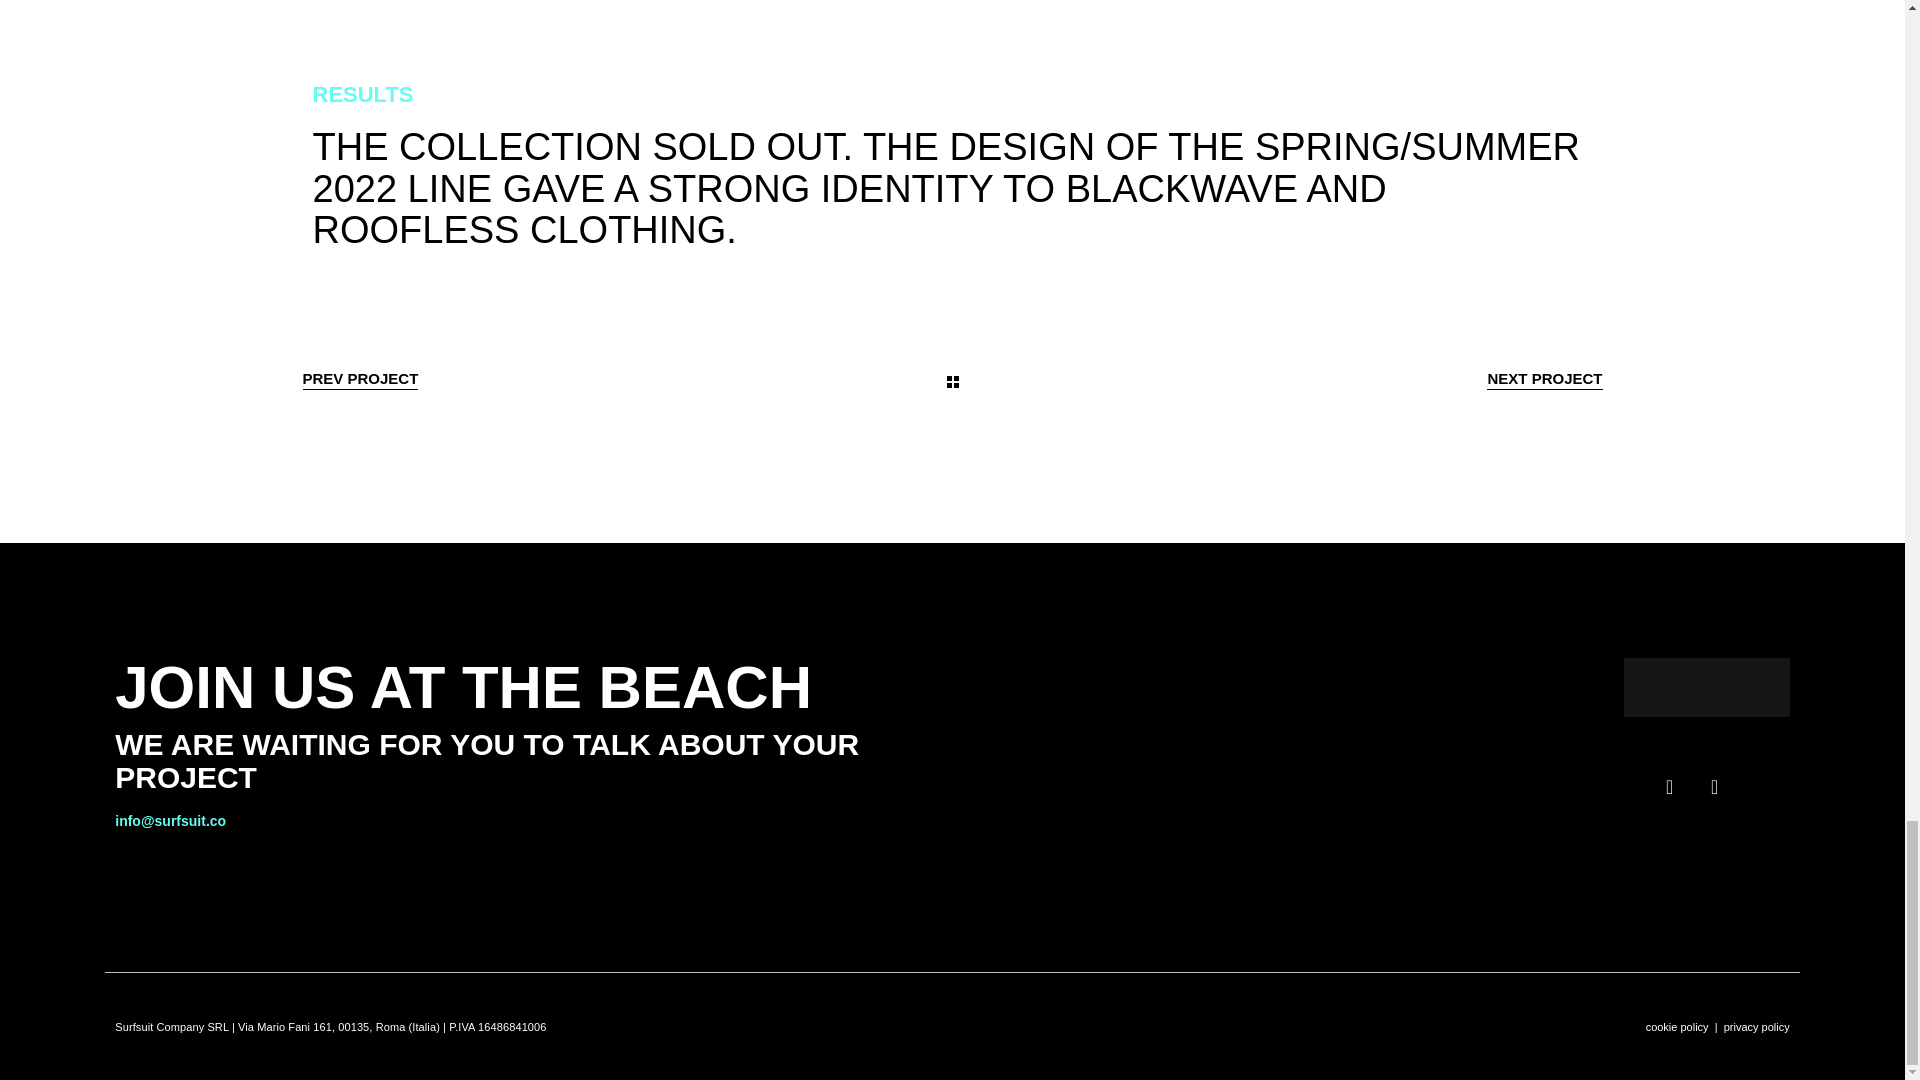 This screenshot has height=1080, width=1920. What do you see at coordinates (1544, 379) in the screenshot?
I see `NEXT PROJECT` at bounding box center [1544, 379].